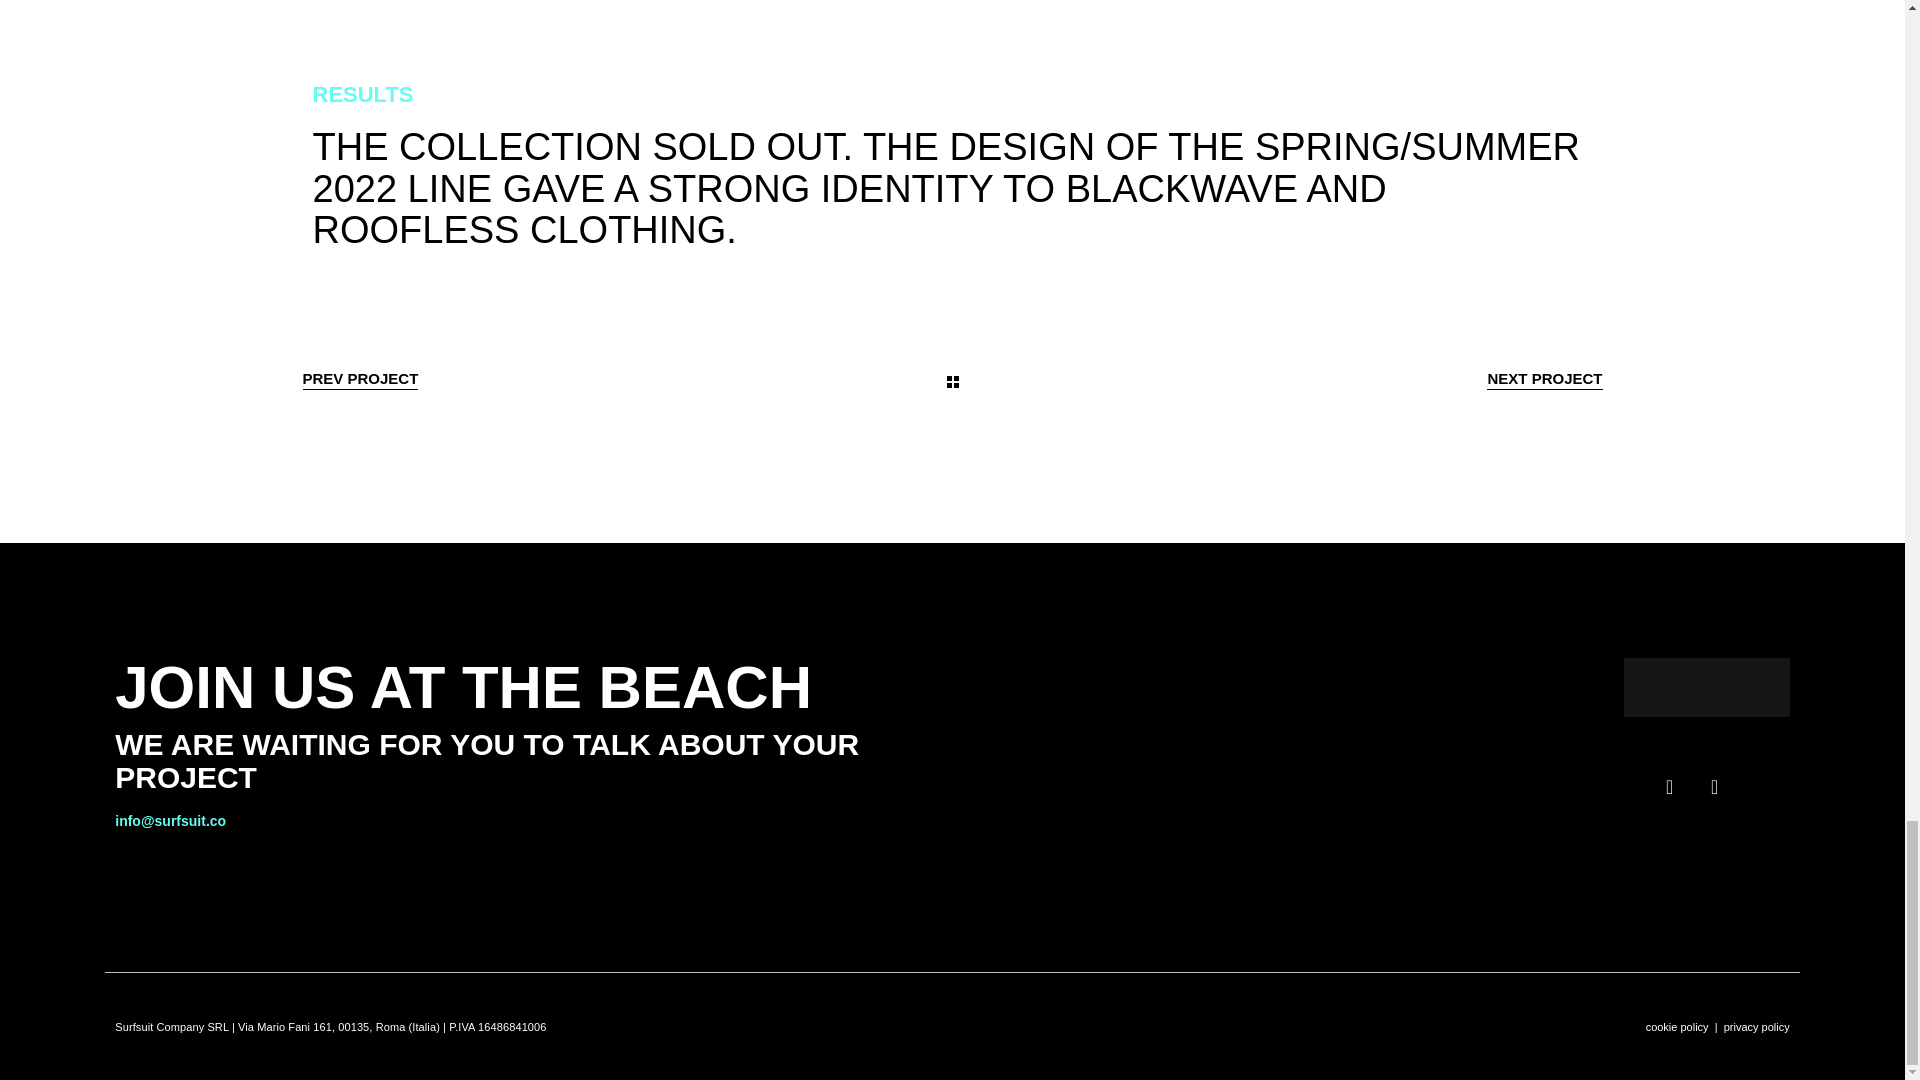 This screenshot has height=1080, width=1920. What do you see at coordinates (1544, 379) in the screenshot?
I see `NEXT PROJECT` at bounding box center [1544, 379].